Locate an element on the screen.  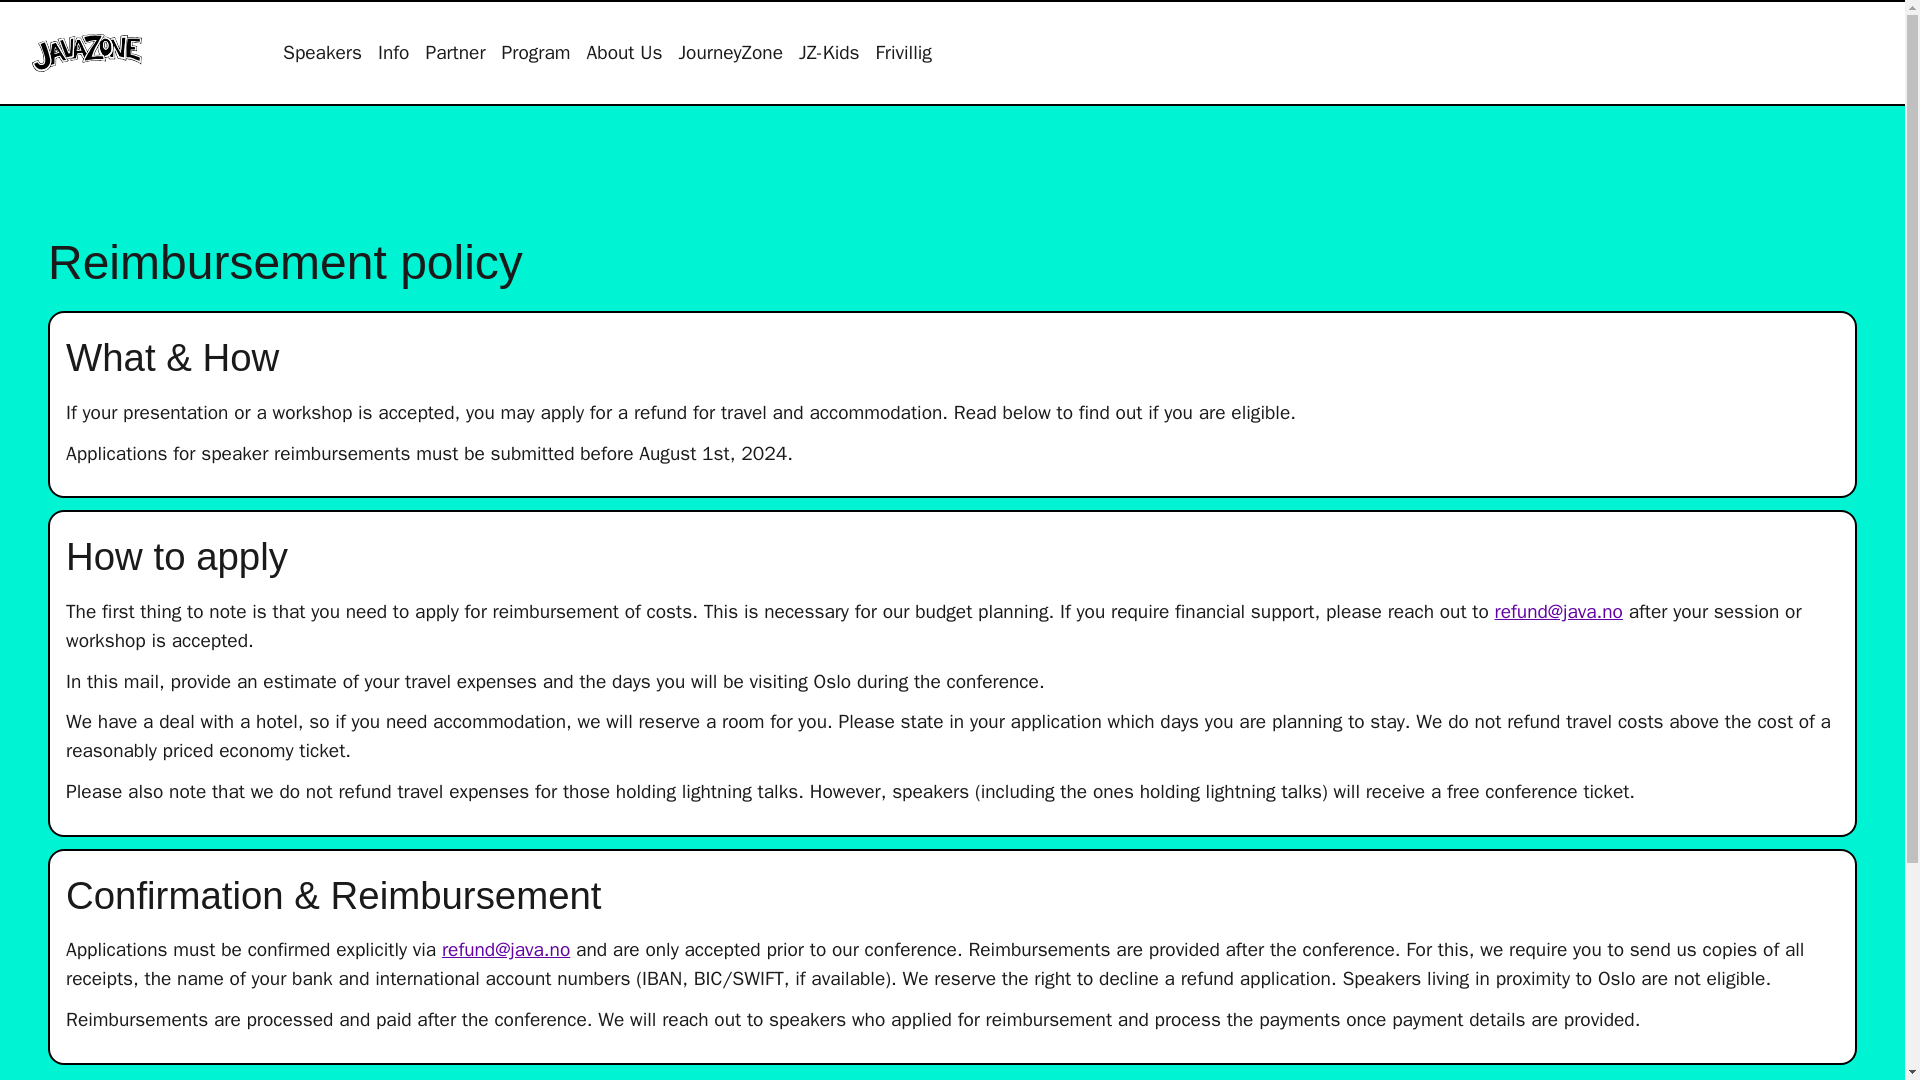
Partner is located at coordinates (454, 53).